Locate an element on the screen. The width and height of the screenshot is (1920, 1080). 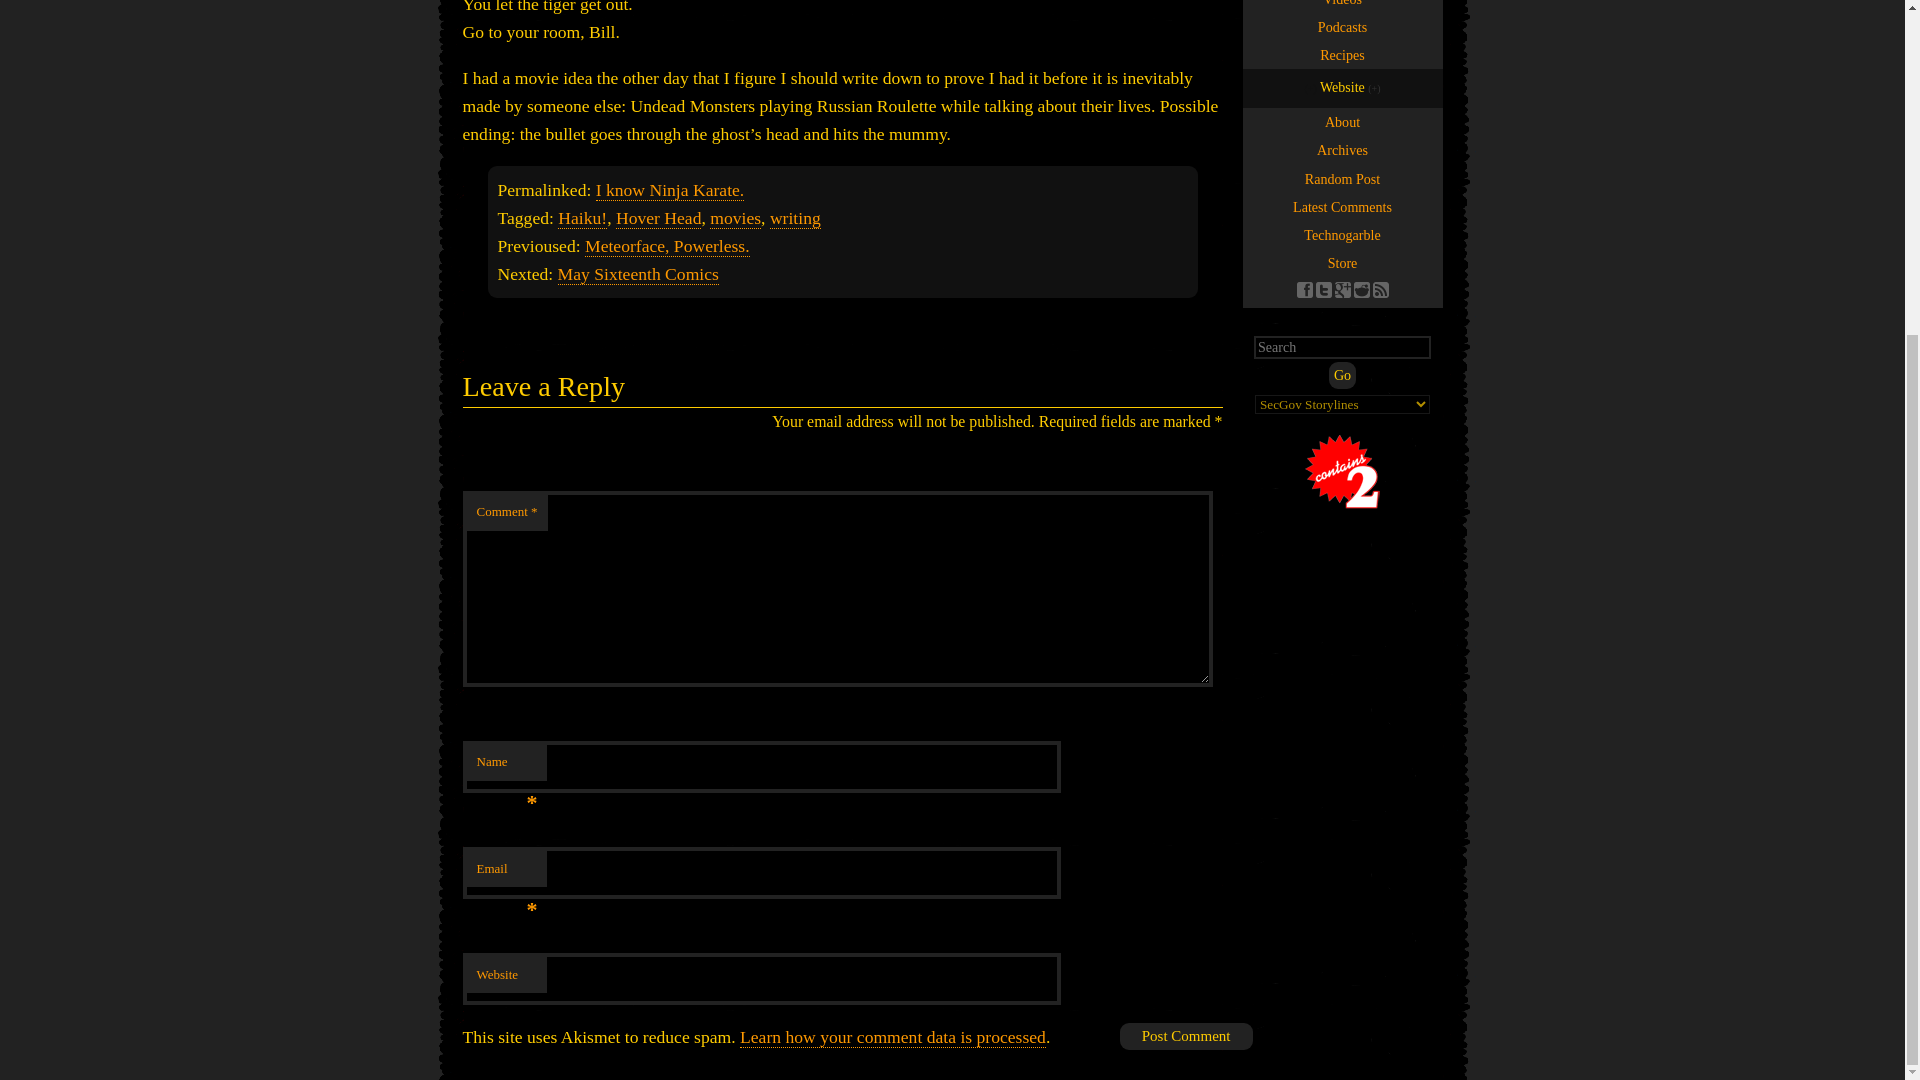
About is located at coordinates (1342, 122).